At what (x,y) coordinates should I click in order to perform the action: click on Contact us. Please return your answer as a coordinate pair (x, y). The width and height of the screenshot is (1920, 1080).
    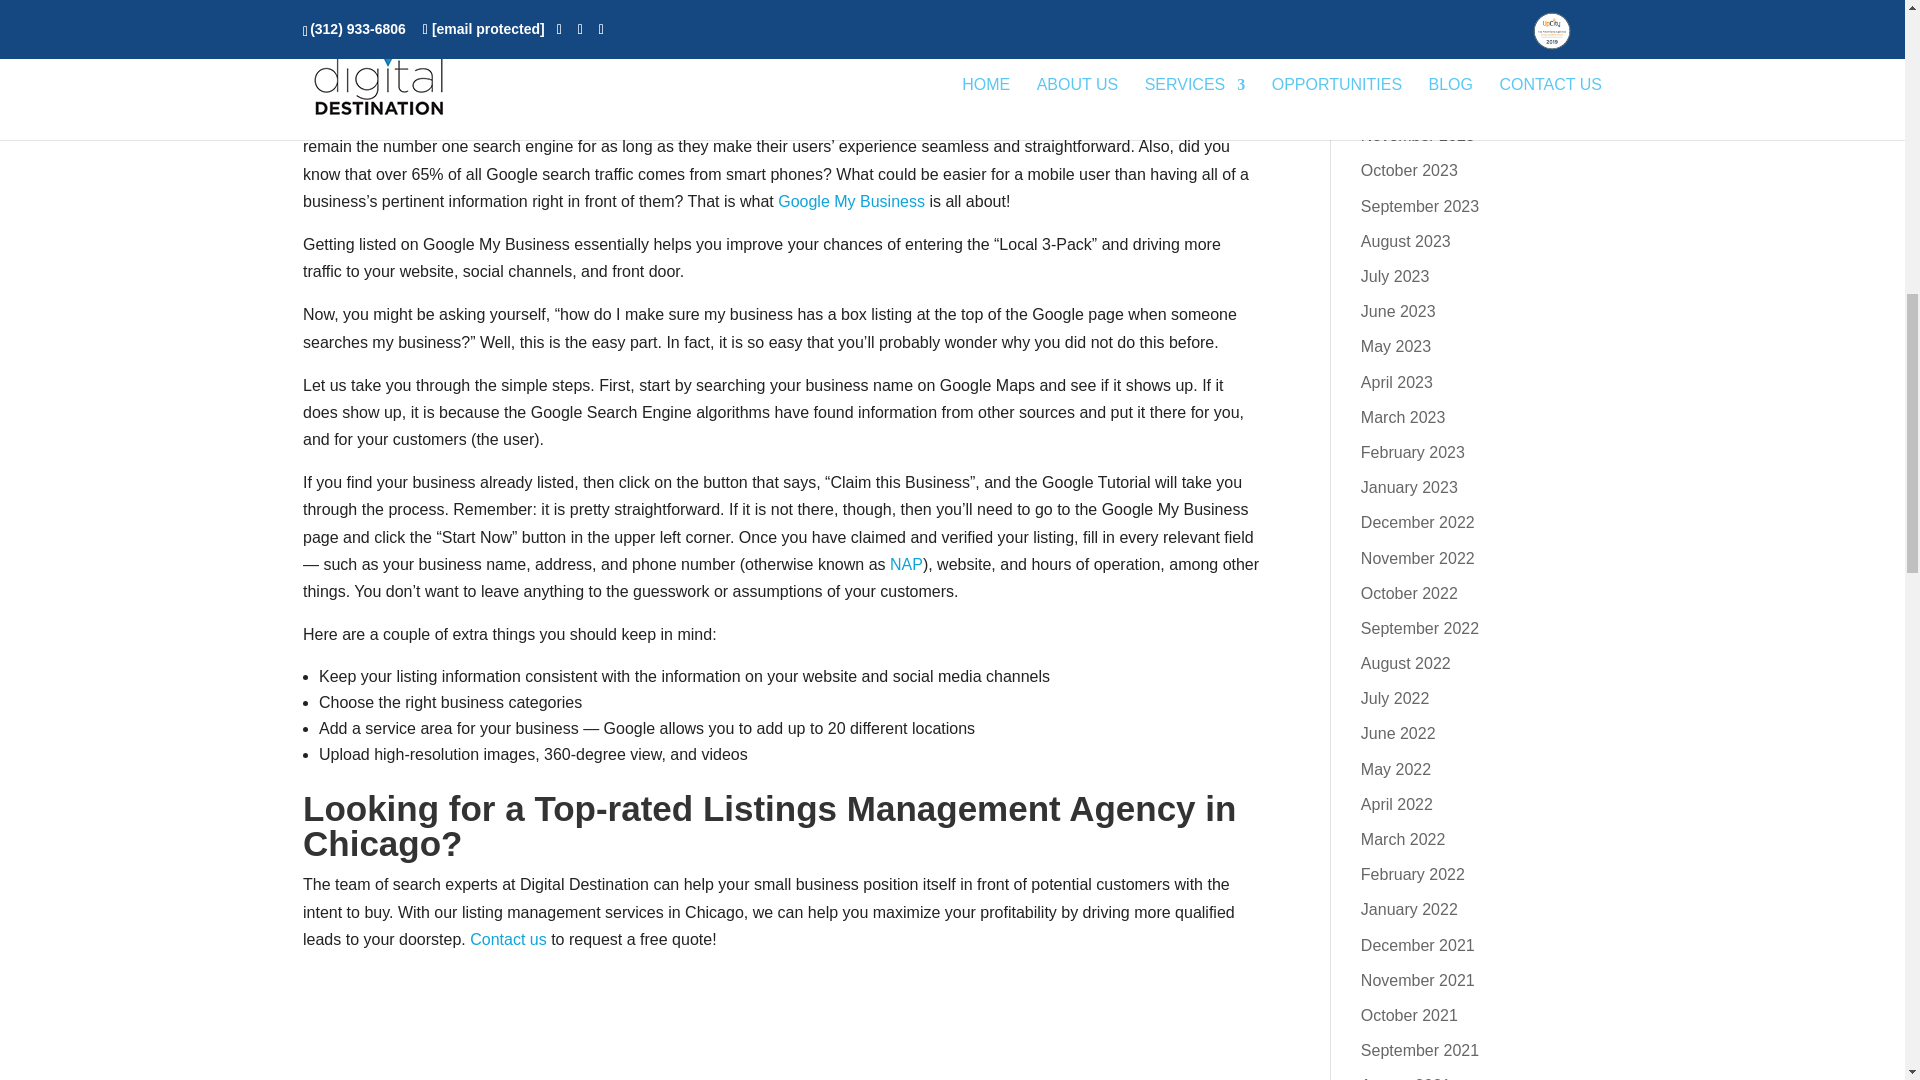
    Looking at the image, I should click on (508, 939).